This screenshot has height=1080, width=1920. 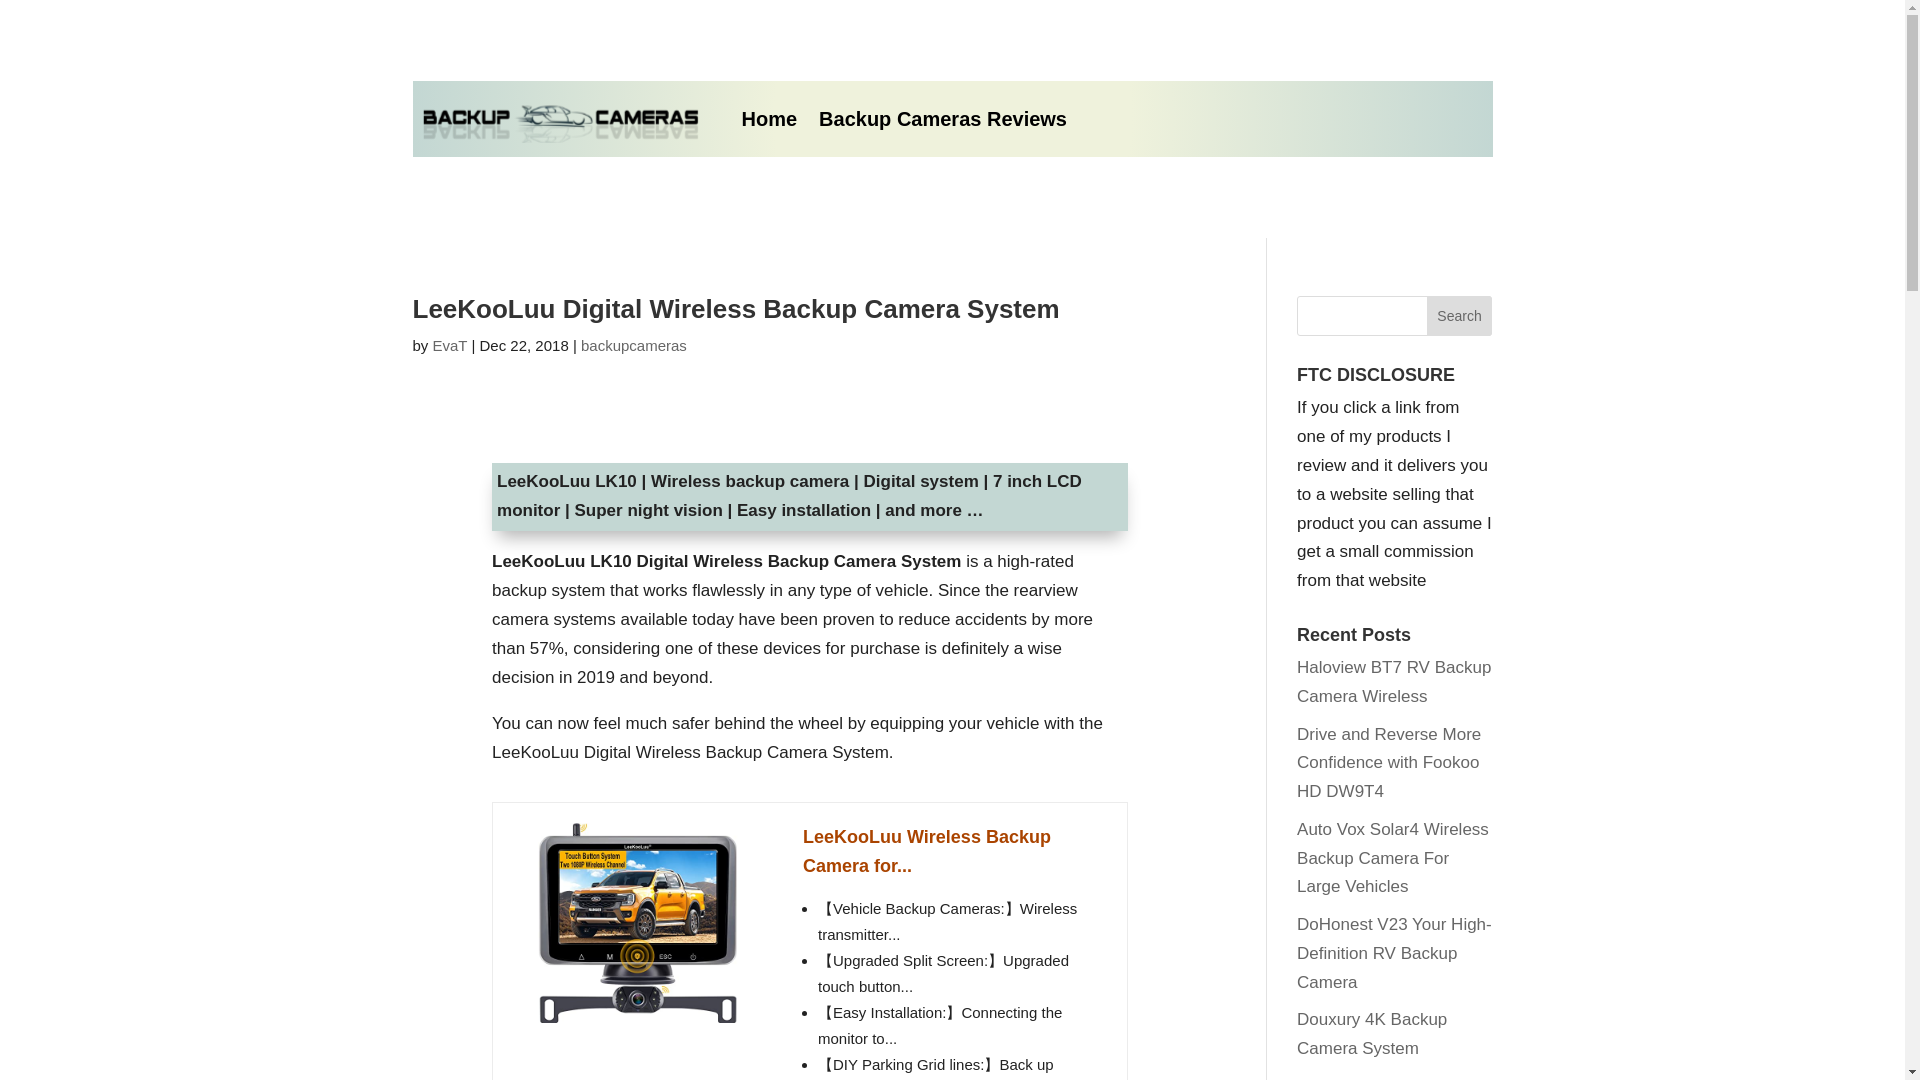 What do you see at coordinates (1394, 953) in the screenshot?
I see `DoHonest V23 Your High-Definition RV Backup Camera` at bounding box center [1394, 953].